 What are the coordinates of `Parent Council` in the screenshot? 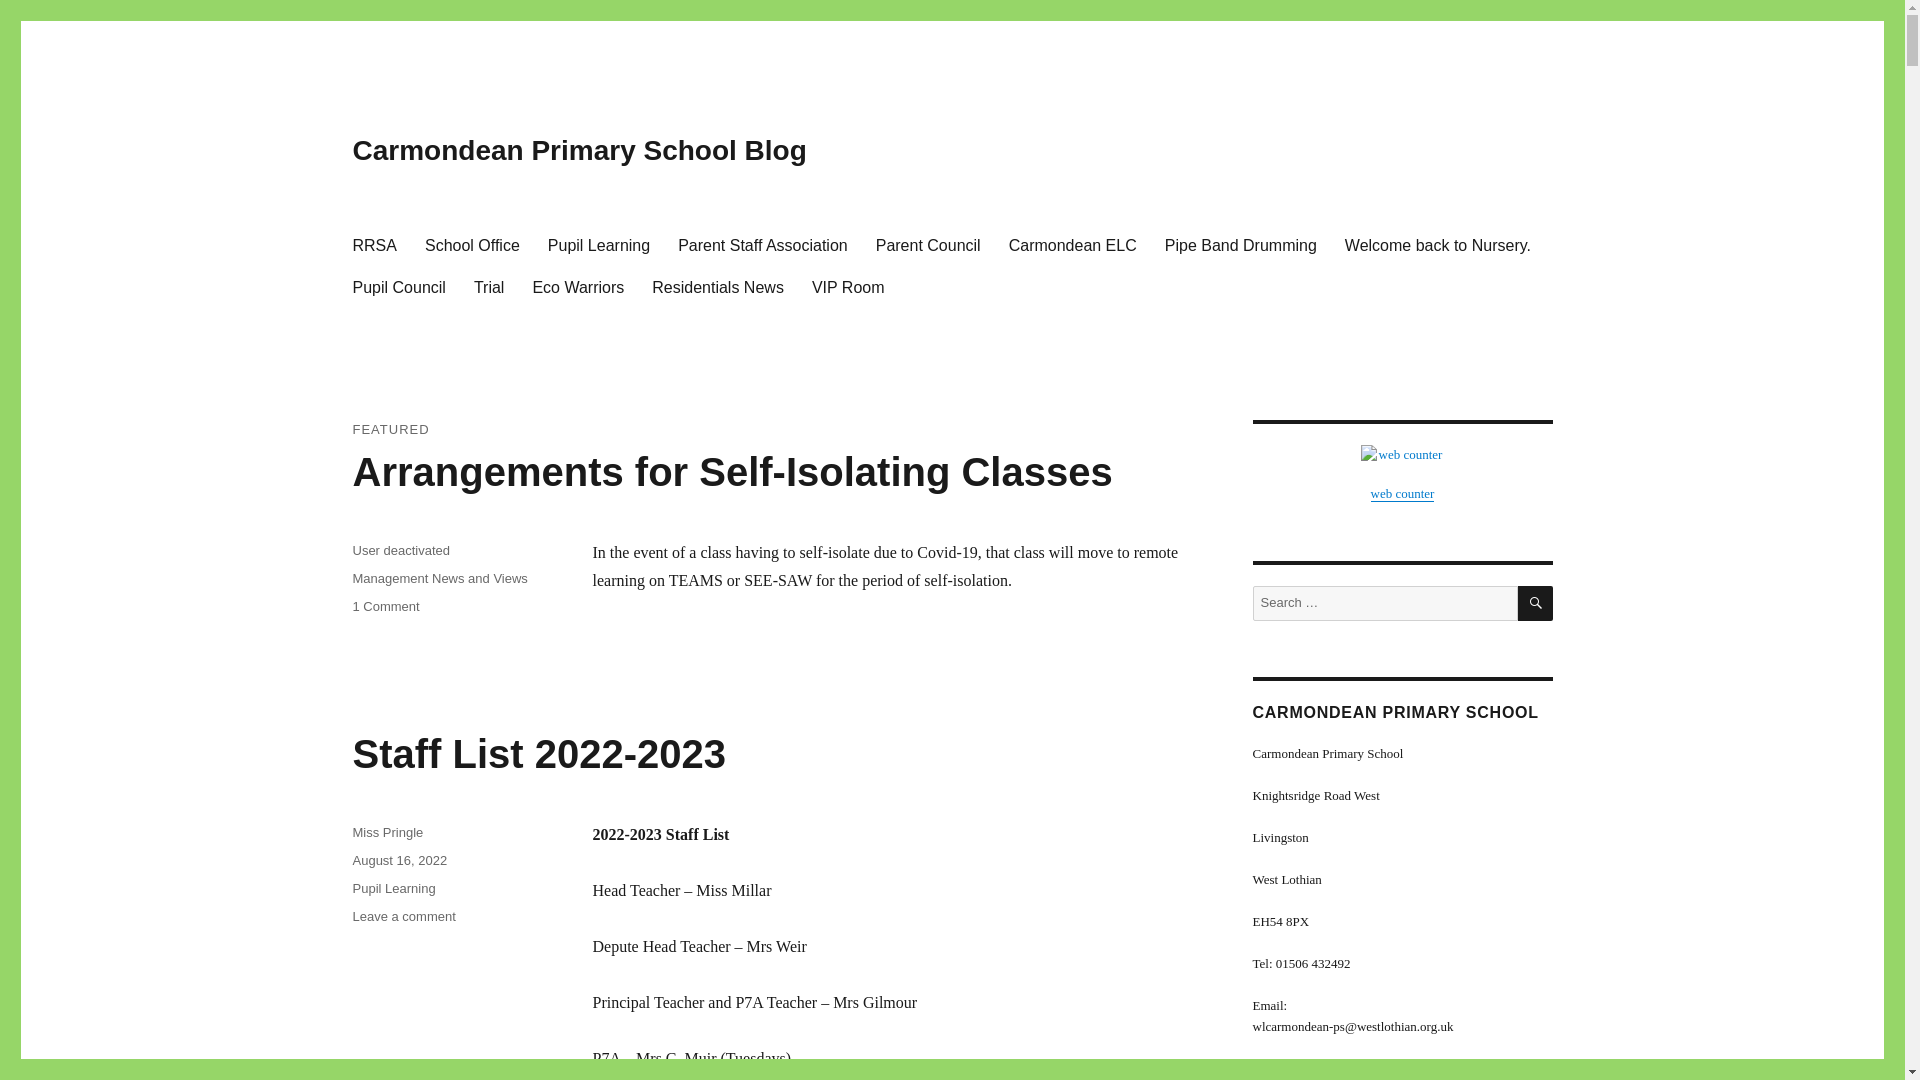 It's located at (928, 244).